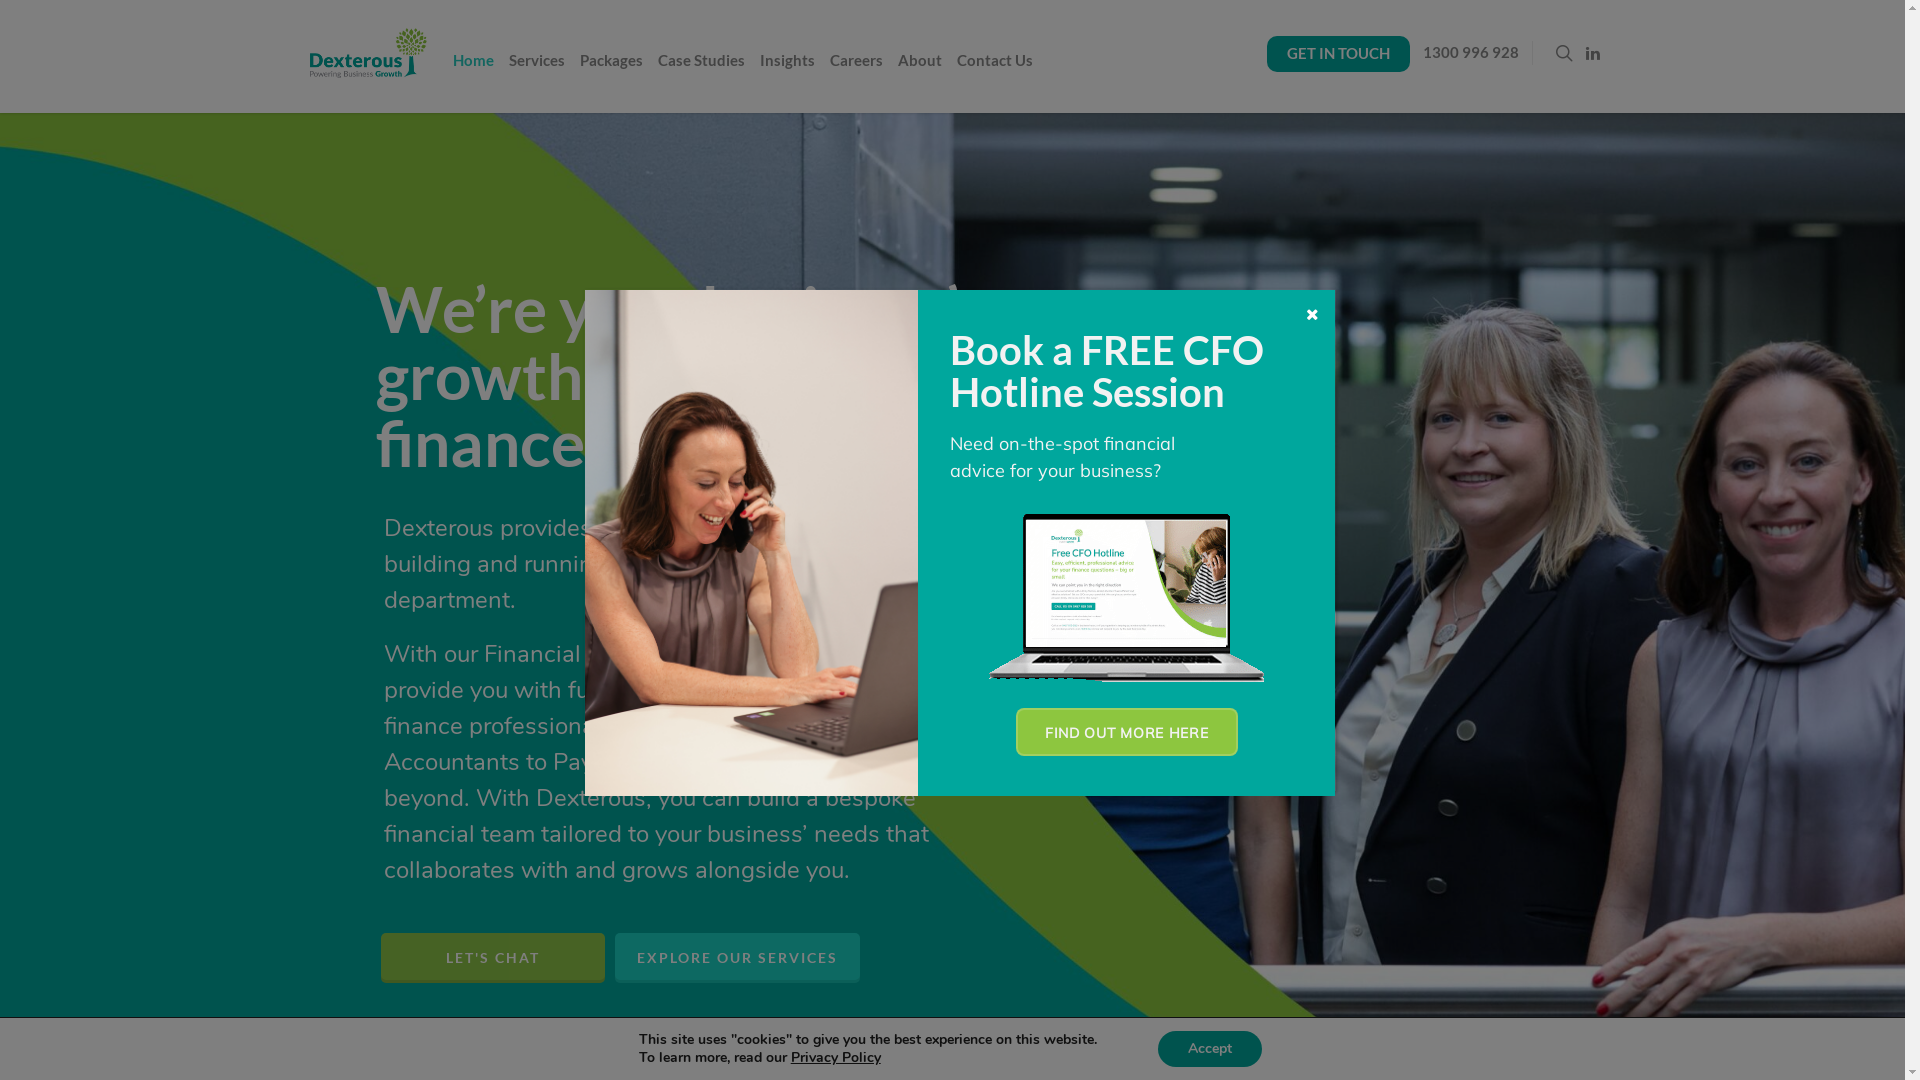 This screenshot has height=1080, width=1920. Describe the element at coordinates (926, 74) in the screenshot. I see `About` at that location.